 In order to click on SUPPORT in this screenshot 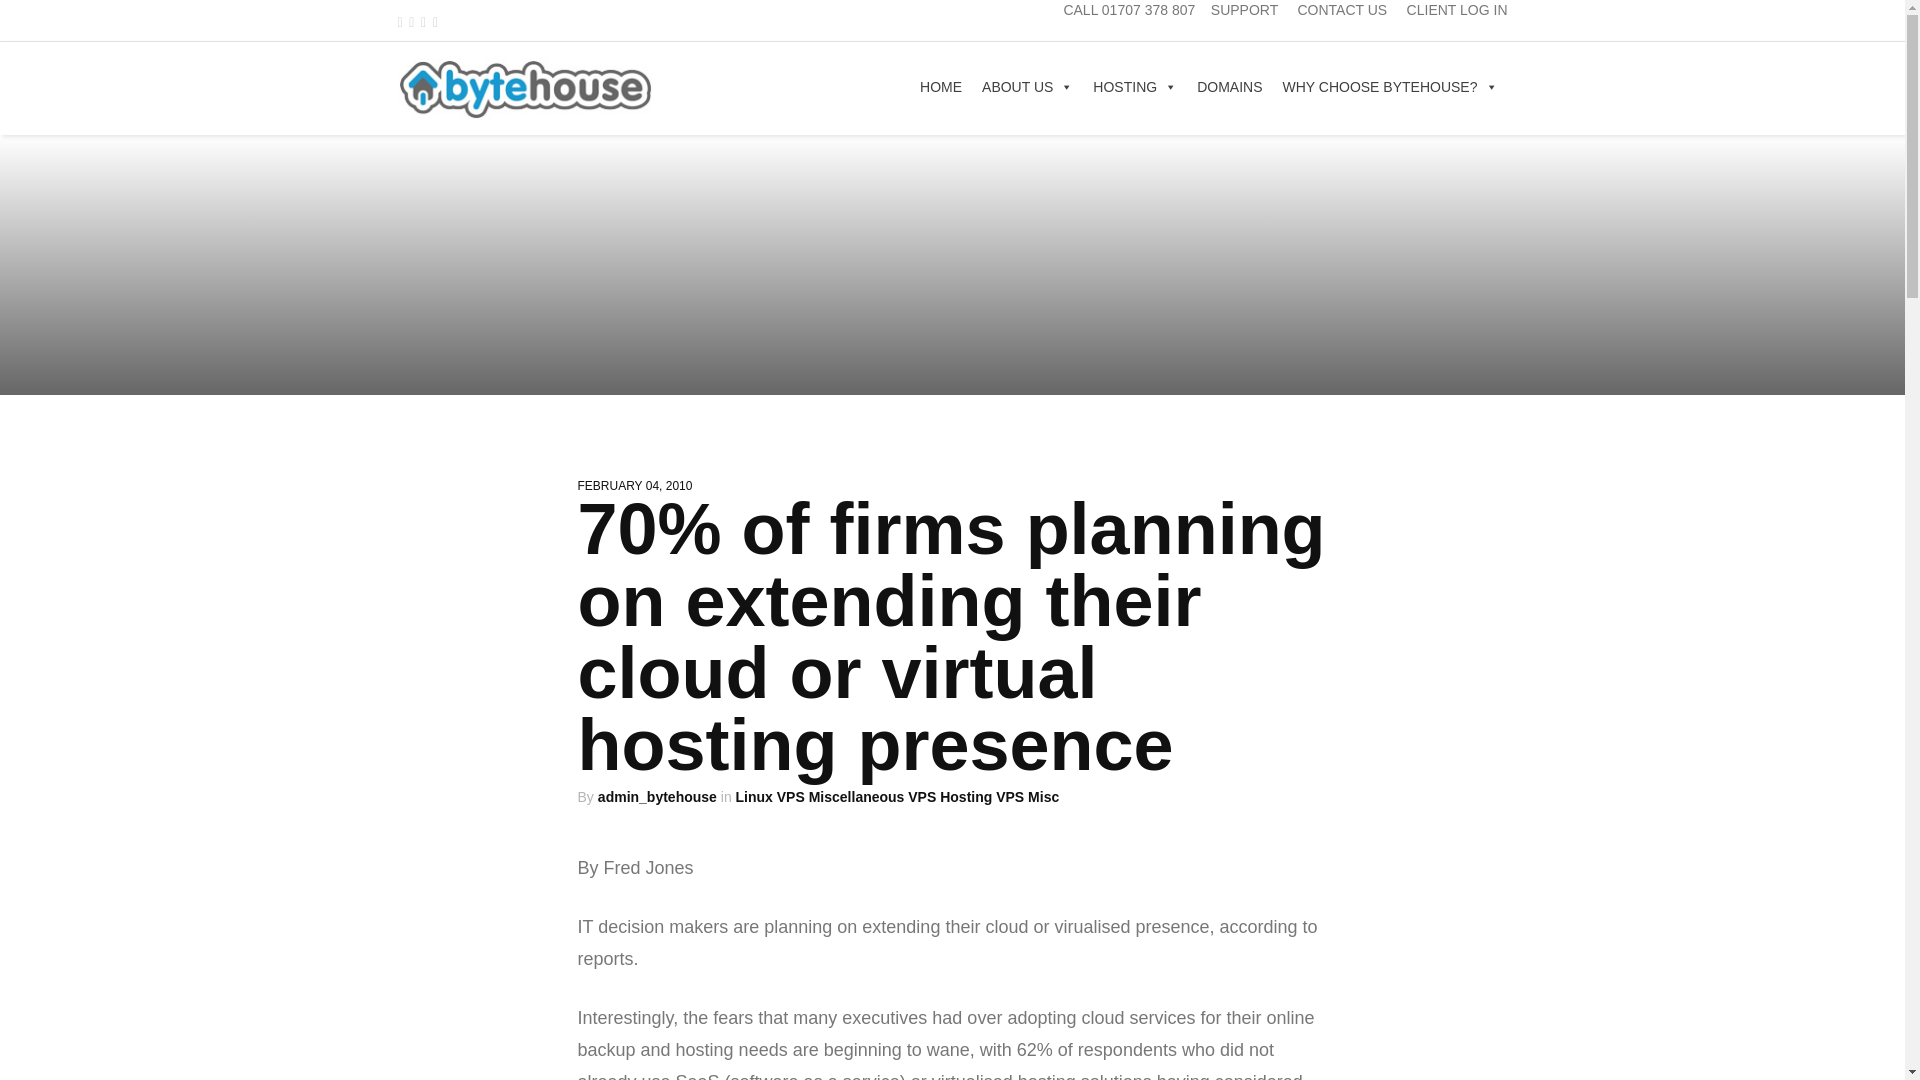, I will do `click(1244, 10)`.